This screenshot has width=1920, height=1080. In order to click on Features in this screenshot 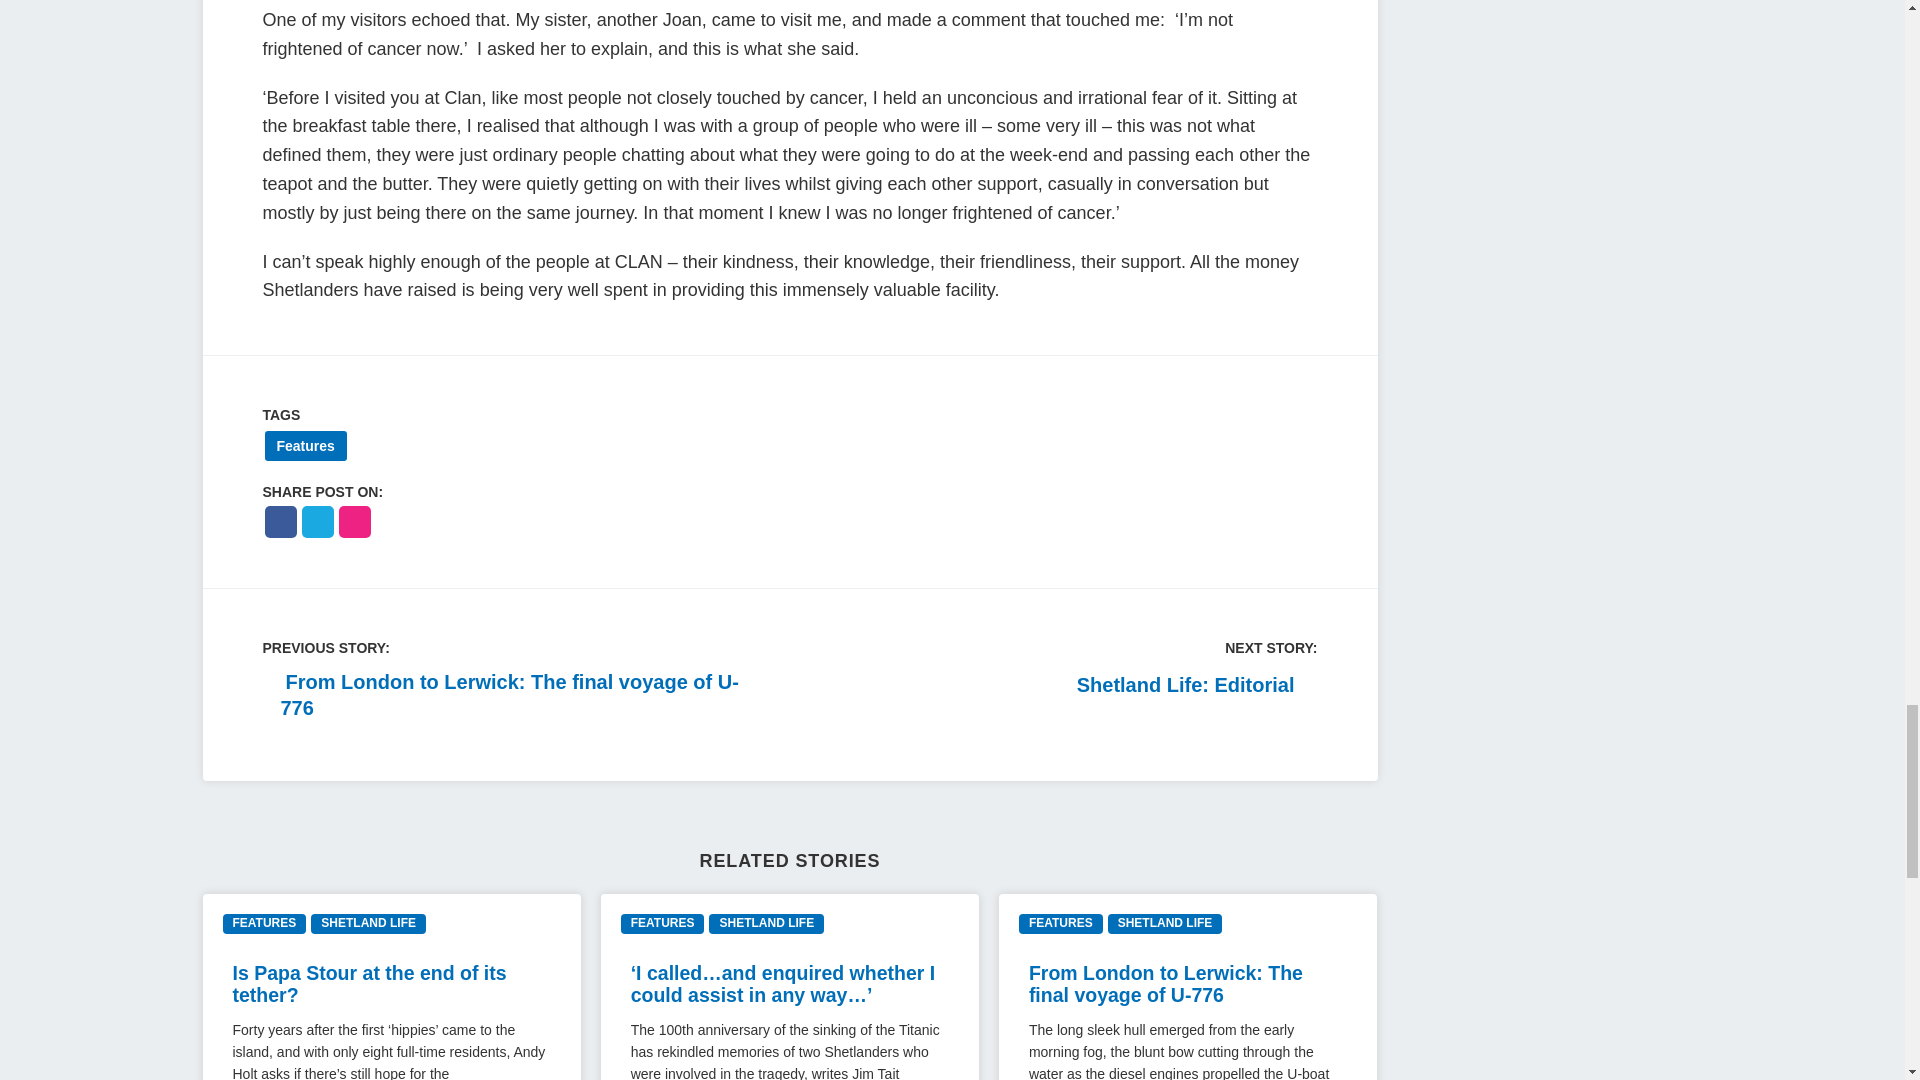, I will do `click(304, 446)`.